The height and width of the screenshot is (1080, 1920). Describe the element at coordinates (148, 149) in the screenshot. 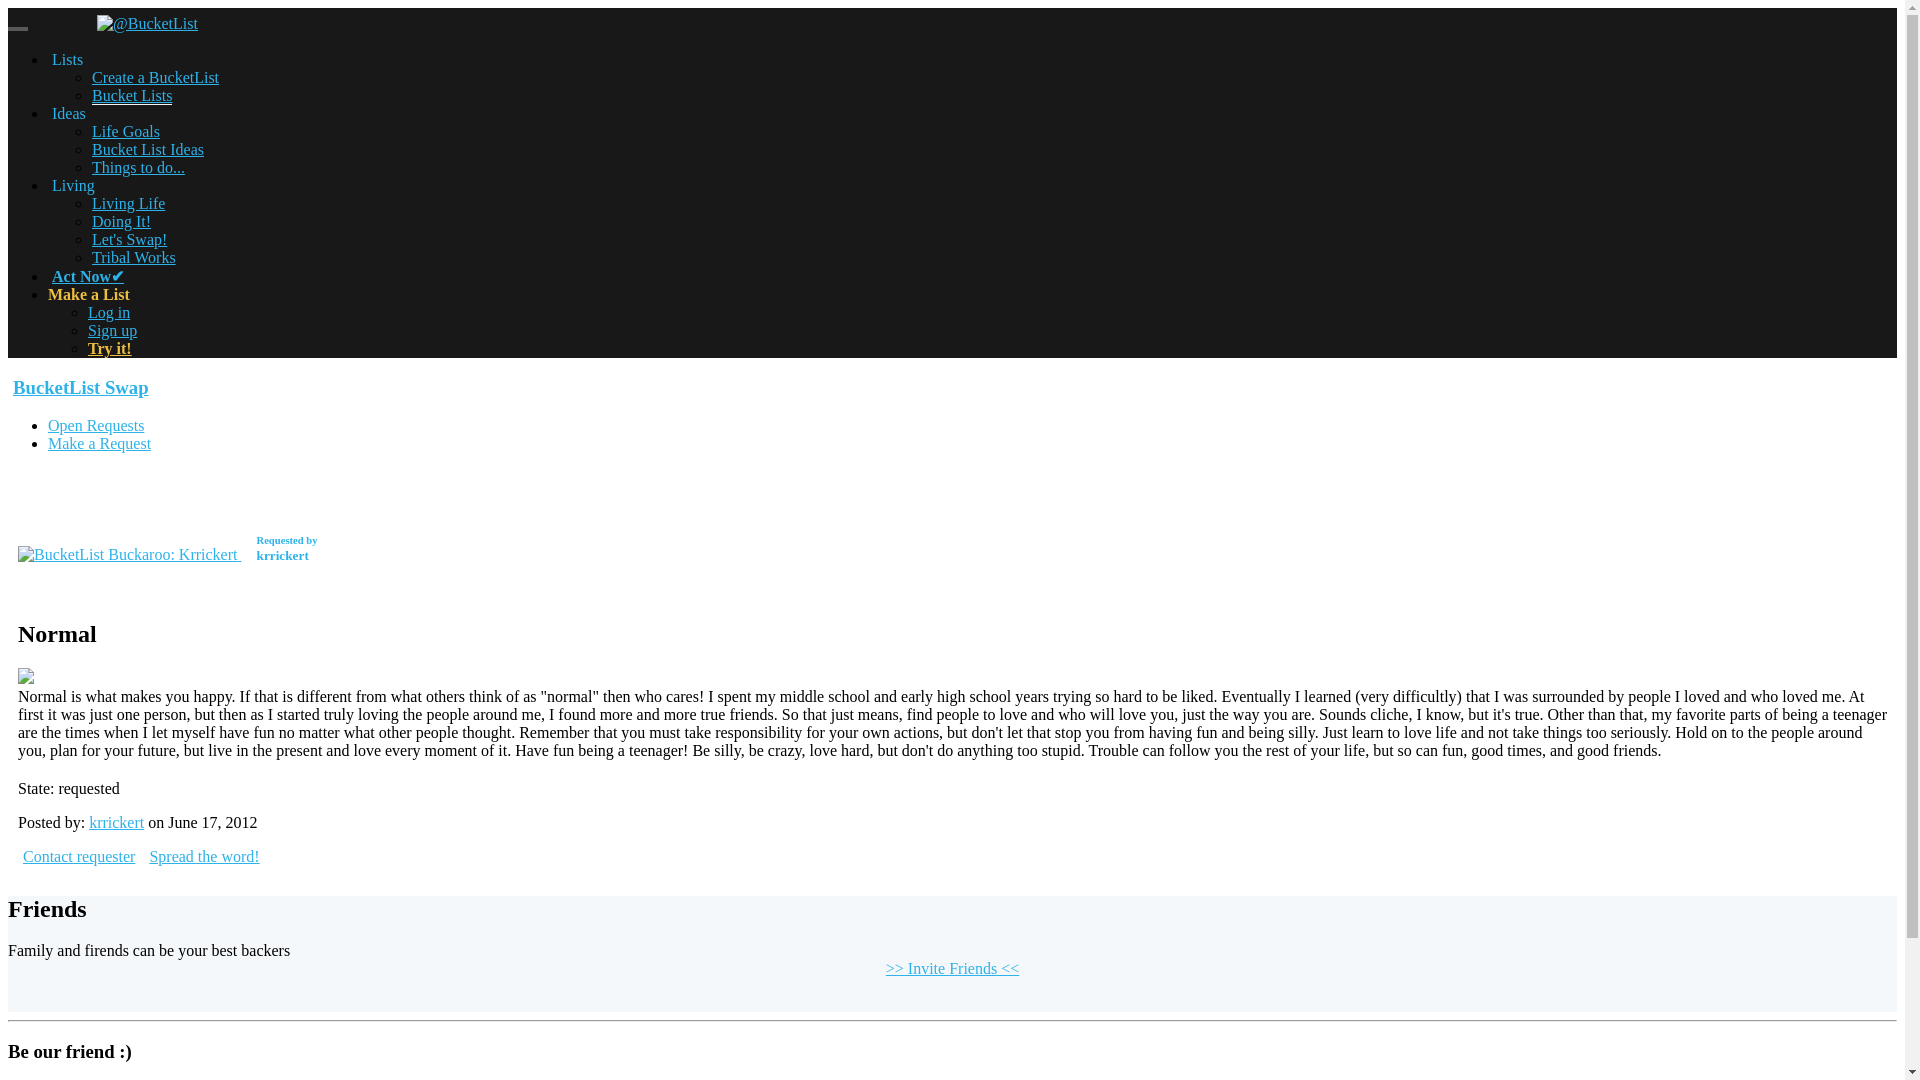

I see `Bucket List Ideas` at that location.